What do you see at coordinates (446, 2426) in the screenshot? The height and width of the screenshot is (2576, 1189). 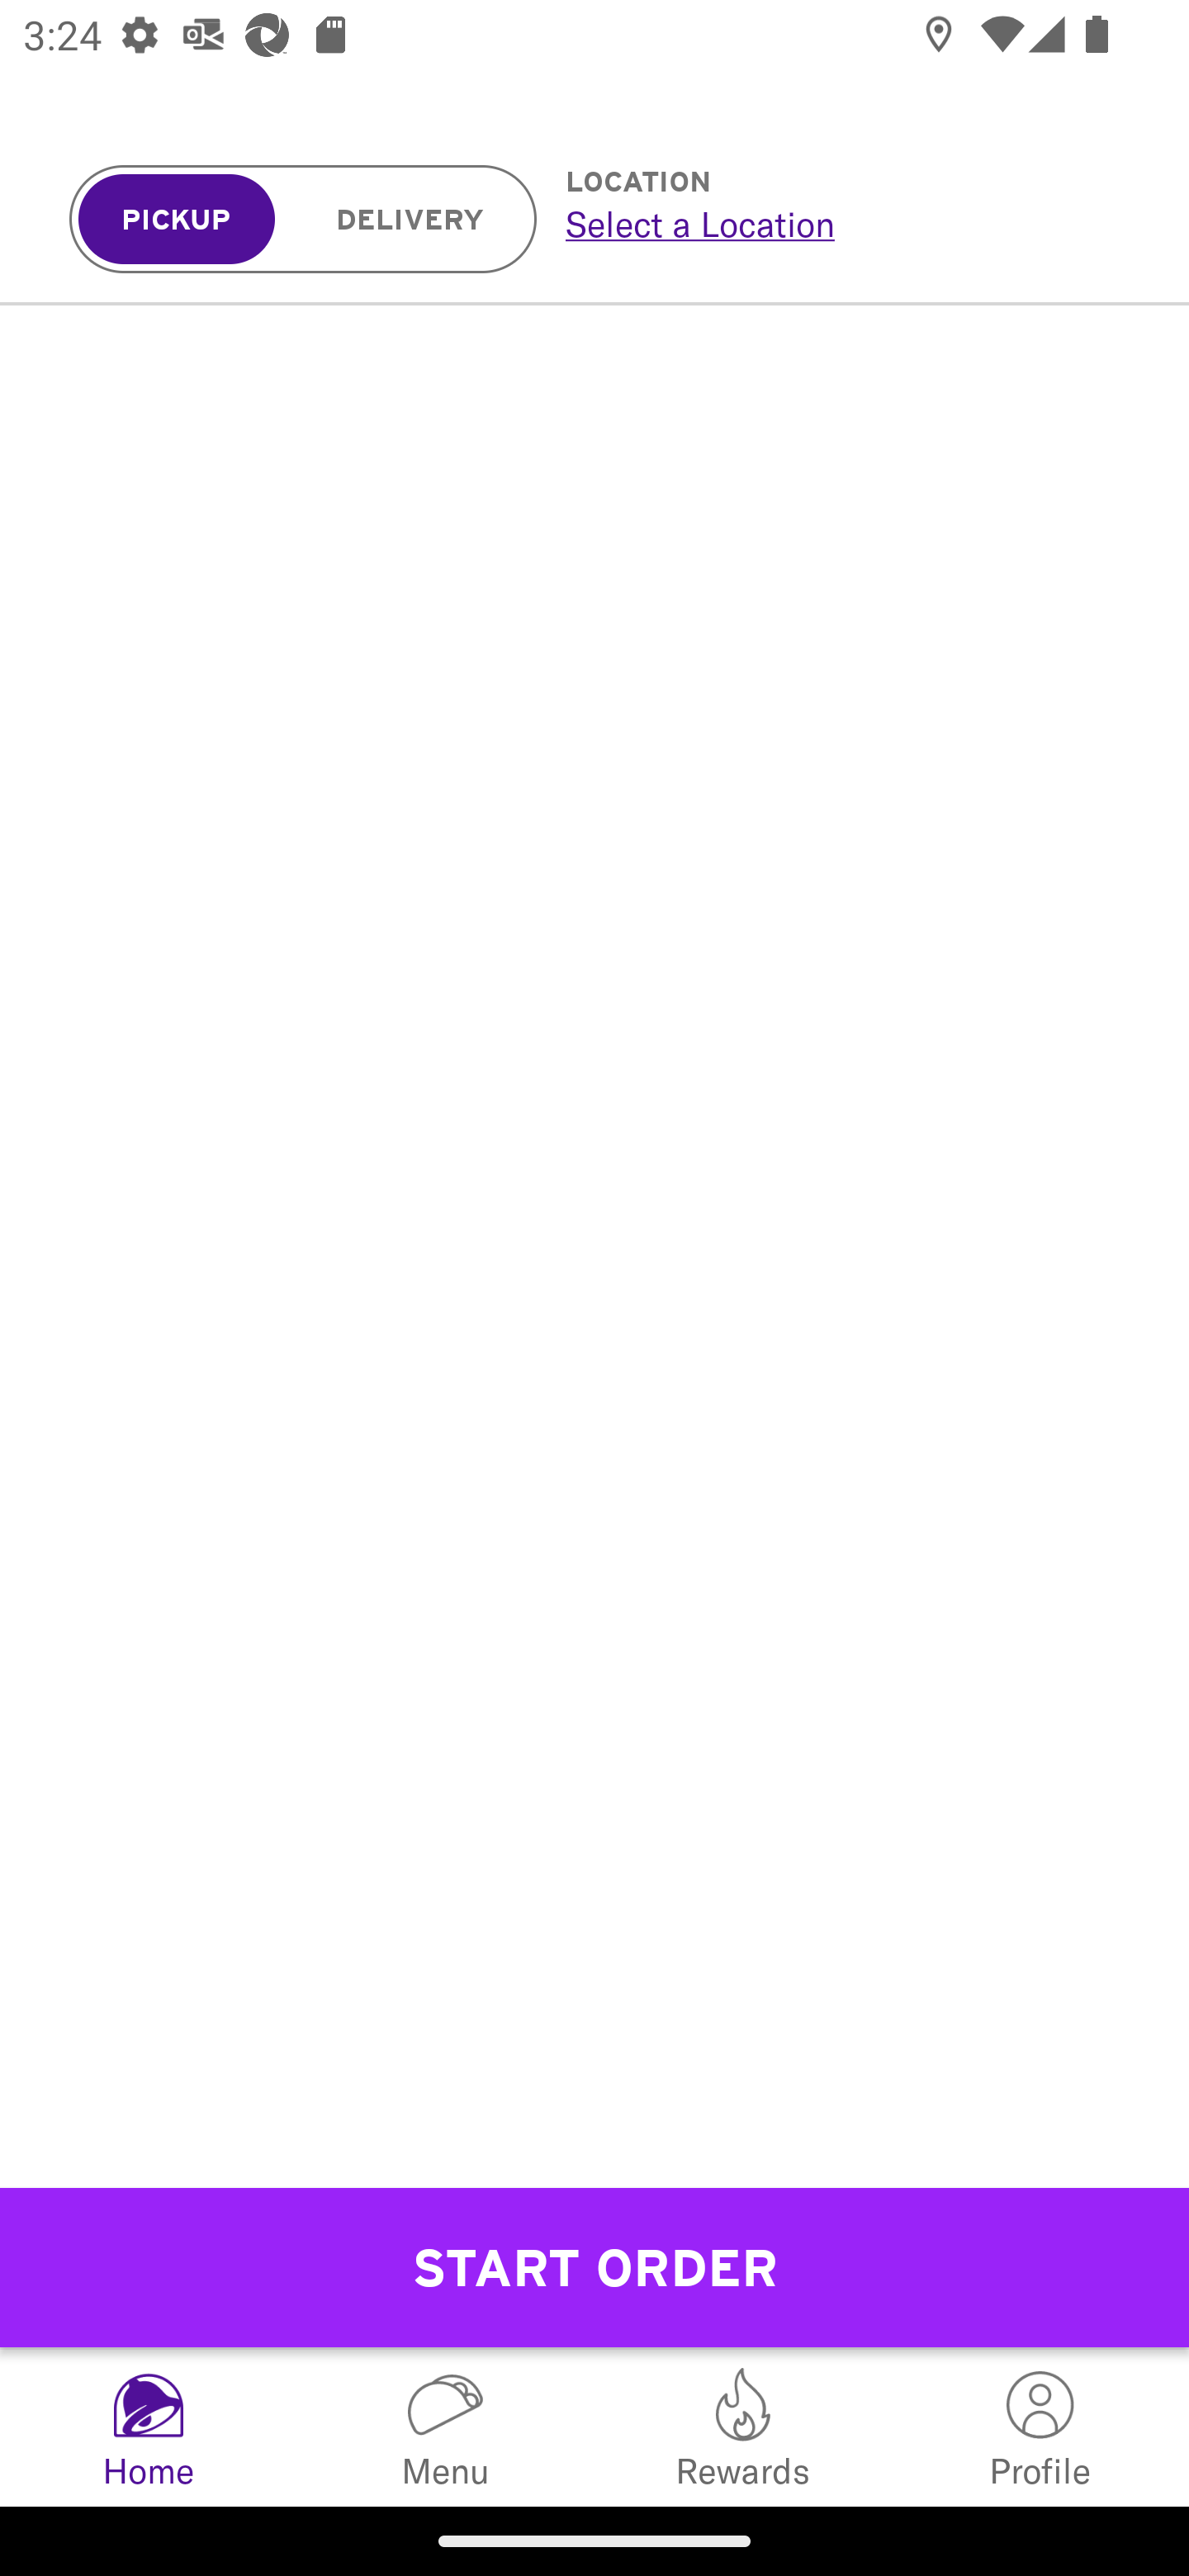 I see `Menu` at bounding box center [446, 2426].